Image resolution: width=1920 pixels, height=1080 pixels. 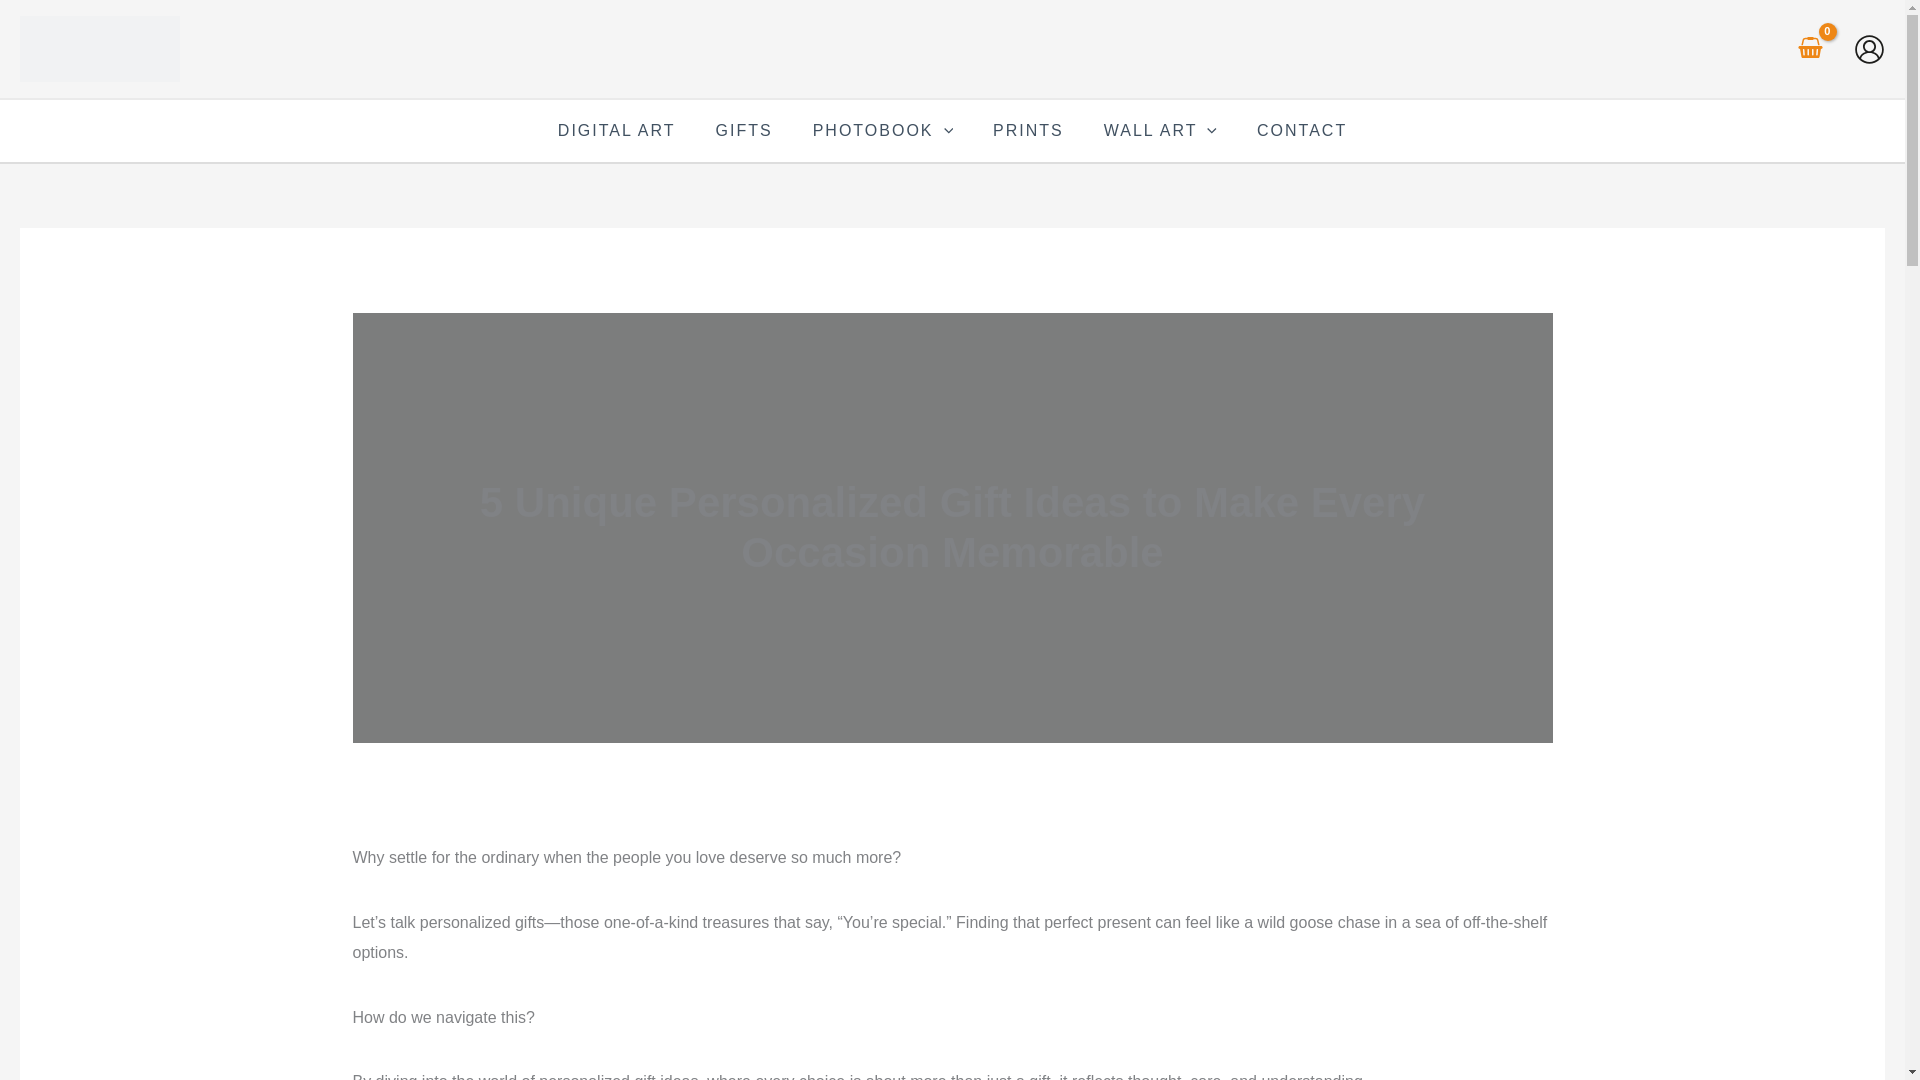 What do you see at coordinates (1028, 130) in the screenshot?
I see `PRINTS` at bounding box center [1028, 130].